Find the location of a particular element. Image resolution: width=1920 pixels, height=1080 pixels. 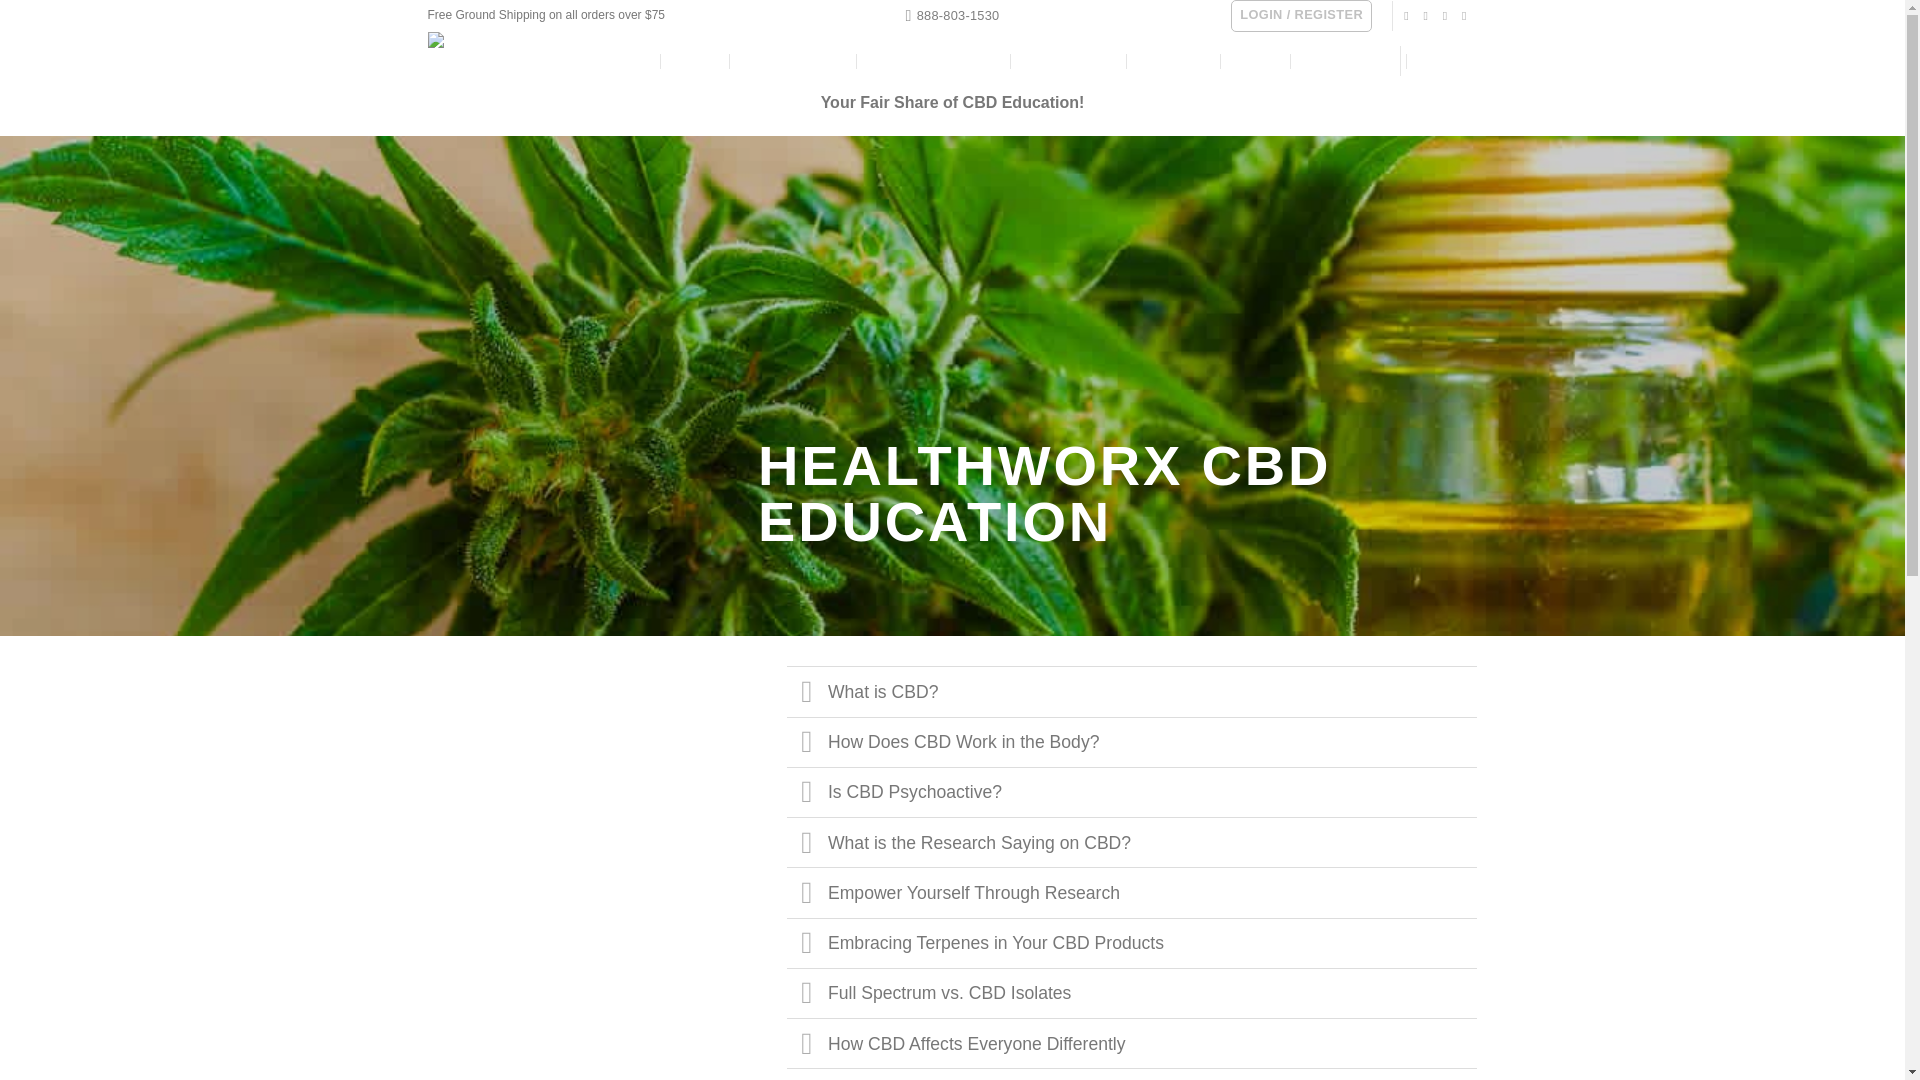

888-803-1530 is located at coordinates (953, 16).